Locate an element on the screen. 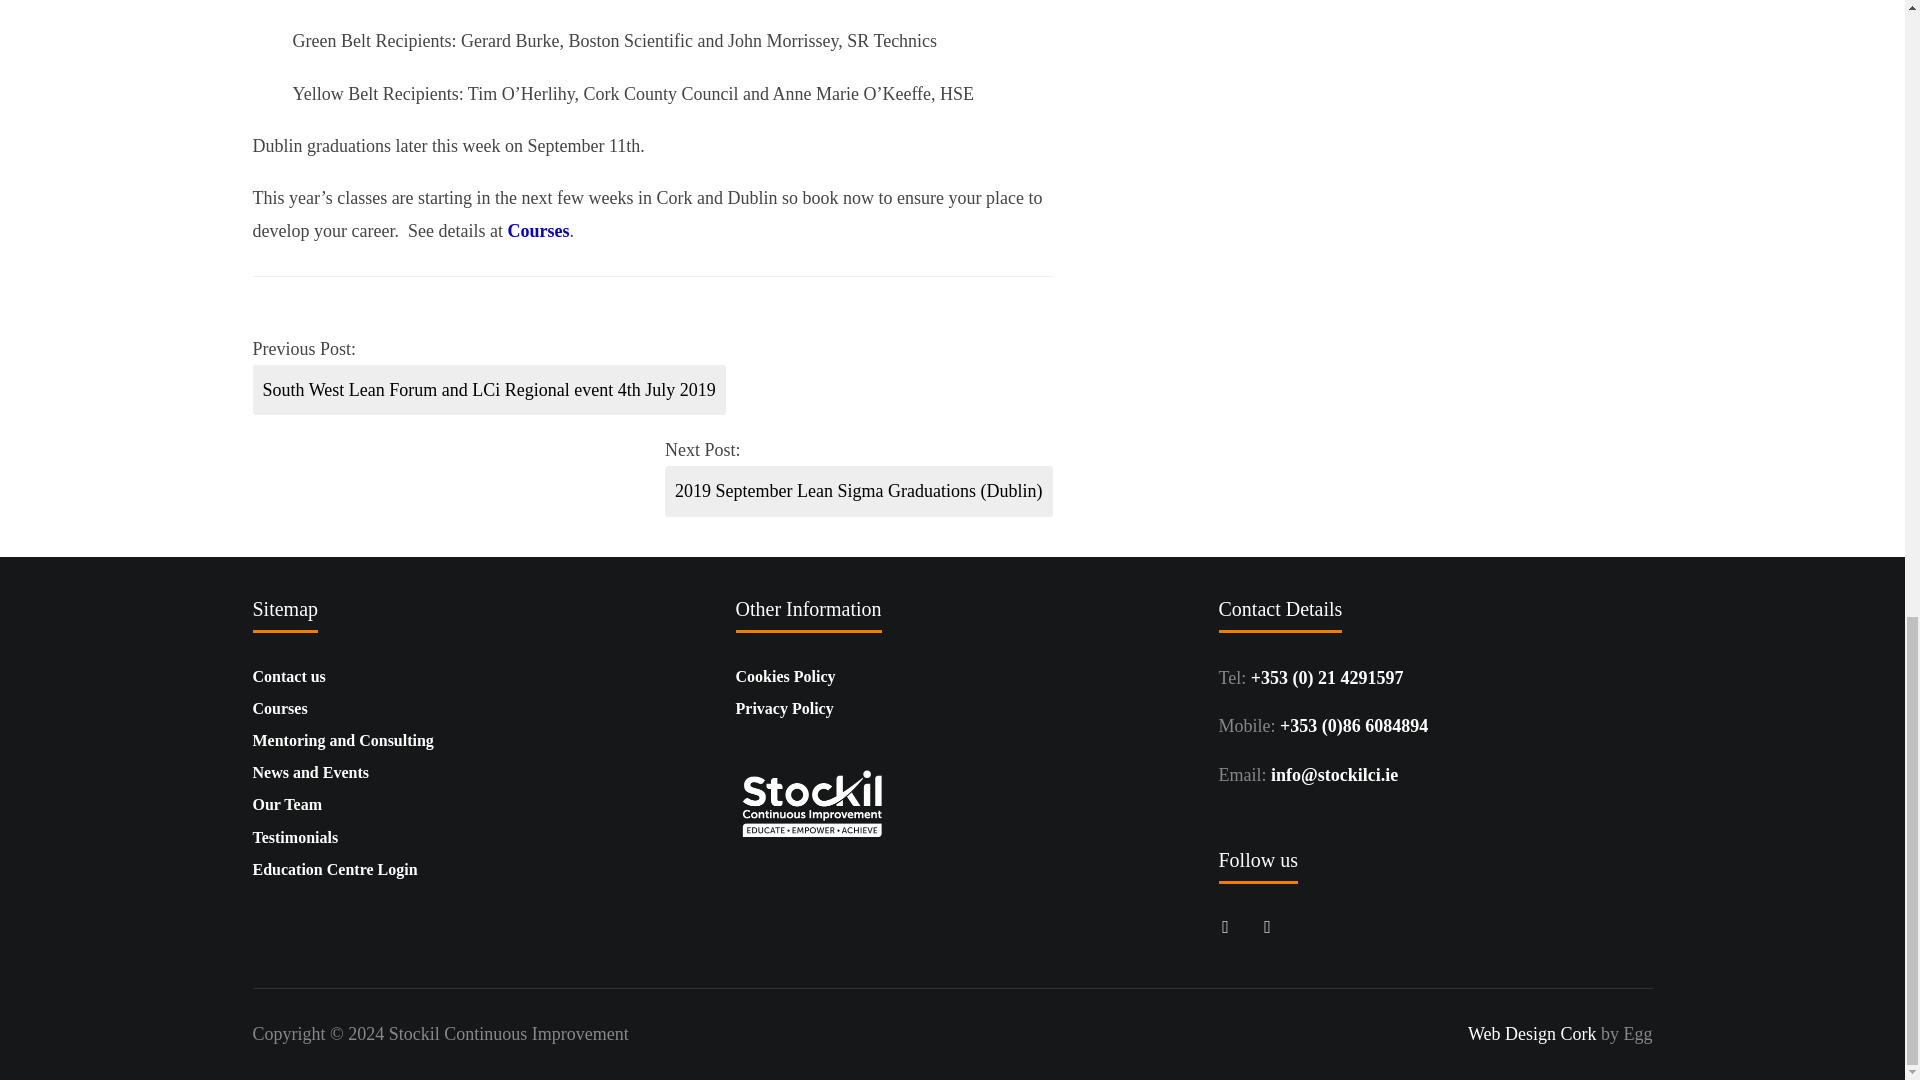 Image resolution: width=1920 pixels, height=1080 pixels. Privacy Policy is located at coordinates (784, 708).